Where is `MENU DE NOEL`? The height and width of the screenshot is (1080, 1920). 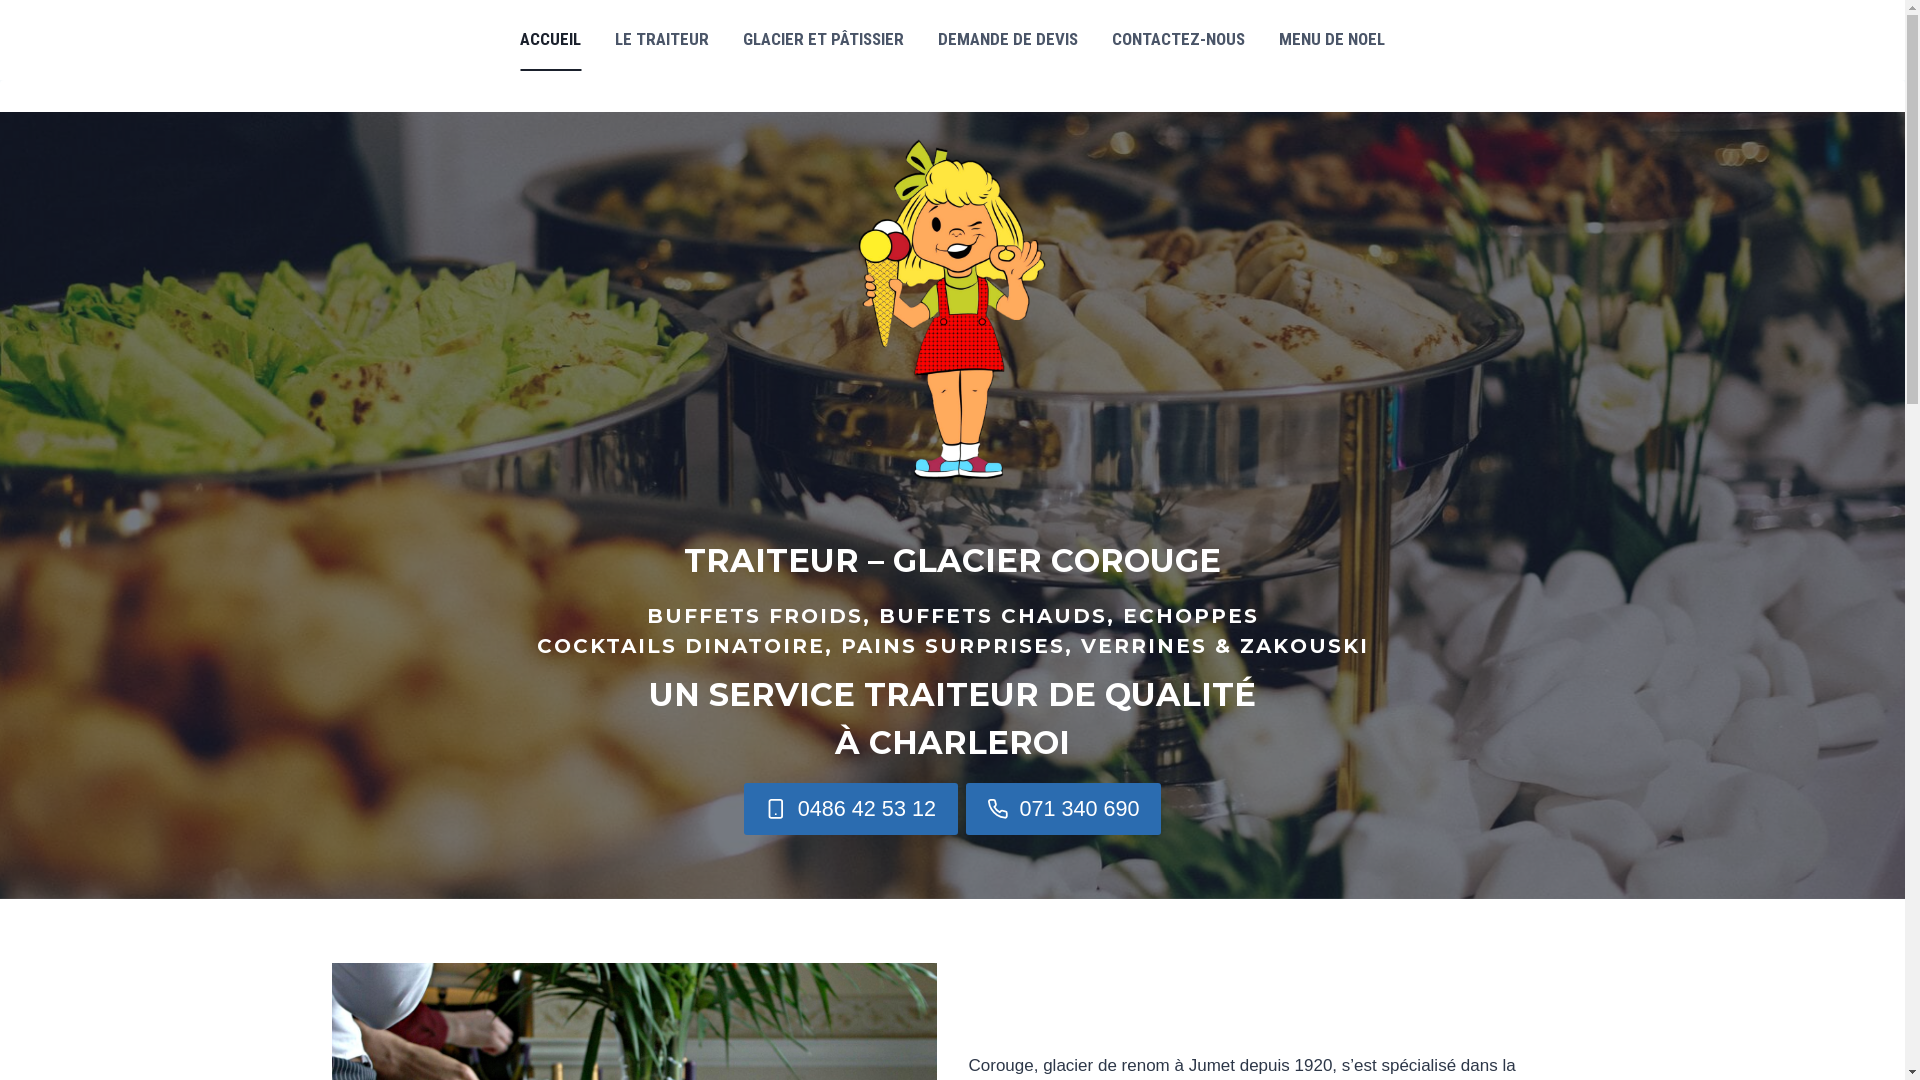
MENU DE NOEL is located at coordinates (1332, 40).